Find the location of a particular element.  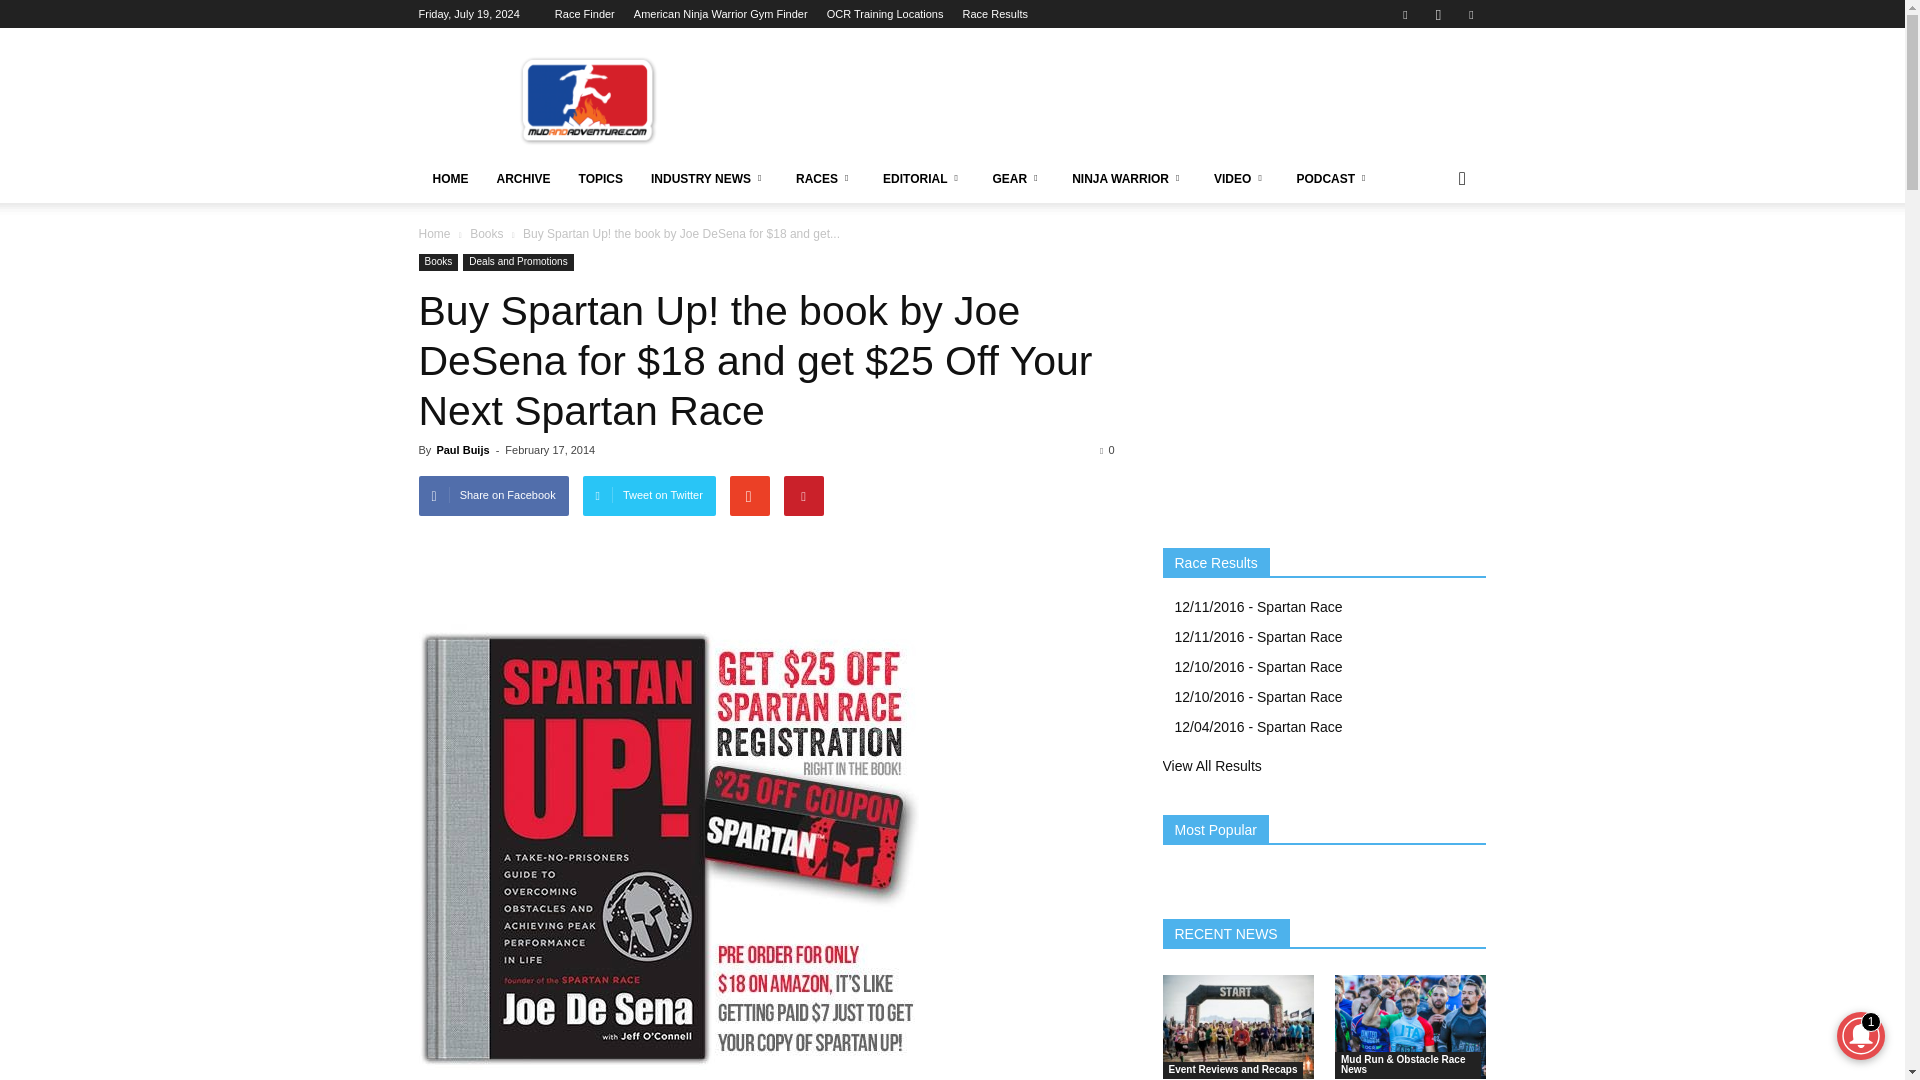

TOPICS is located at coordinates (600, 179).